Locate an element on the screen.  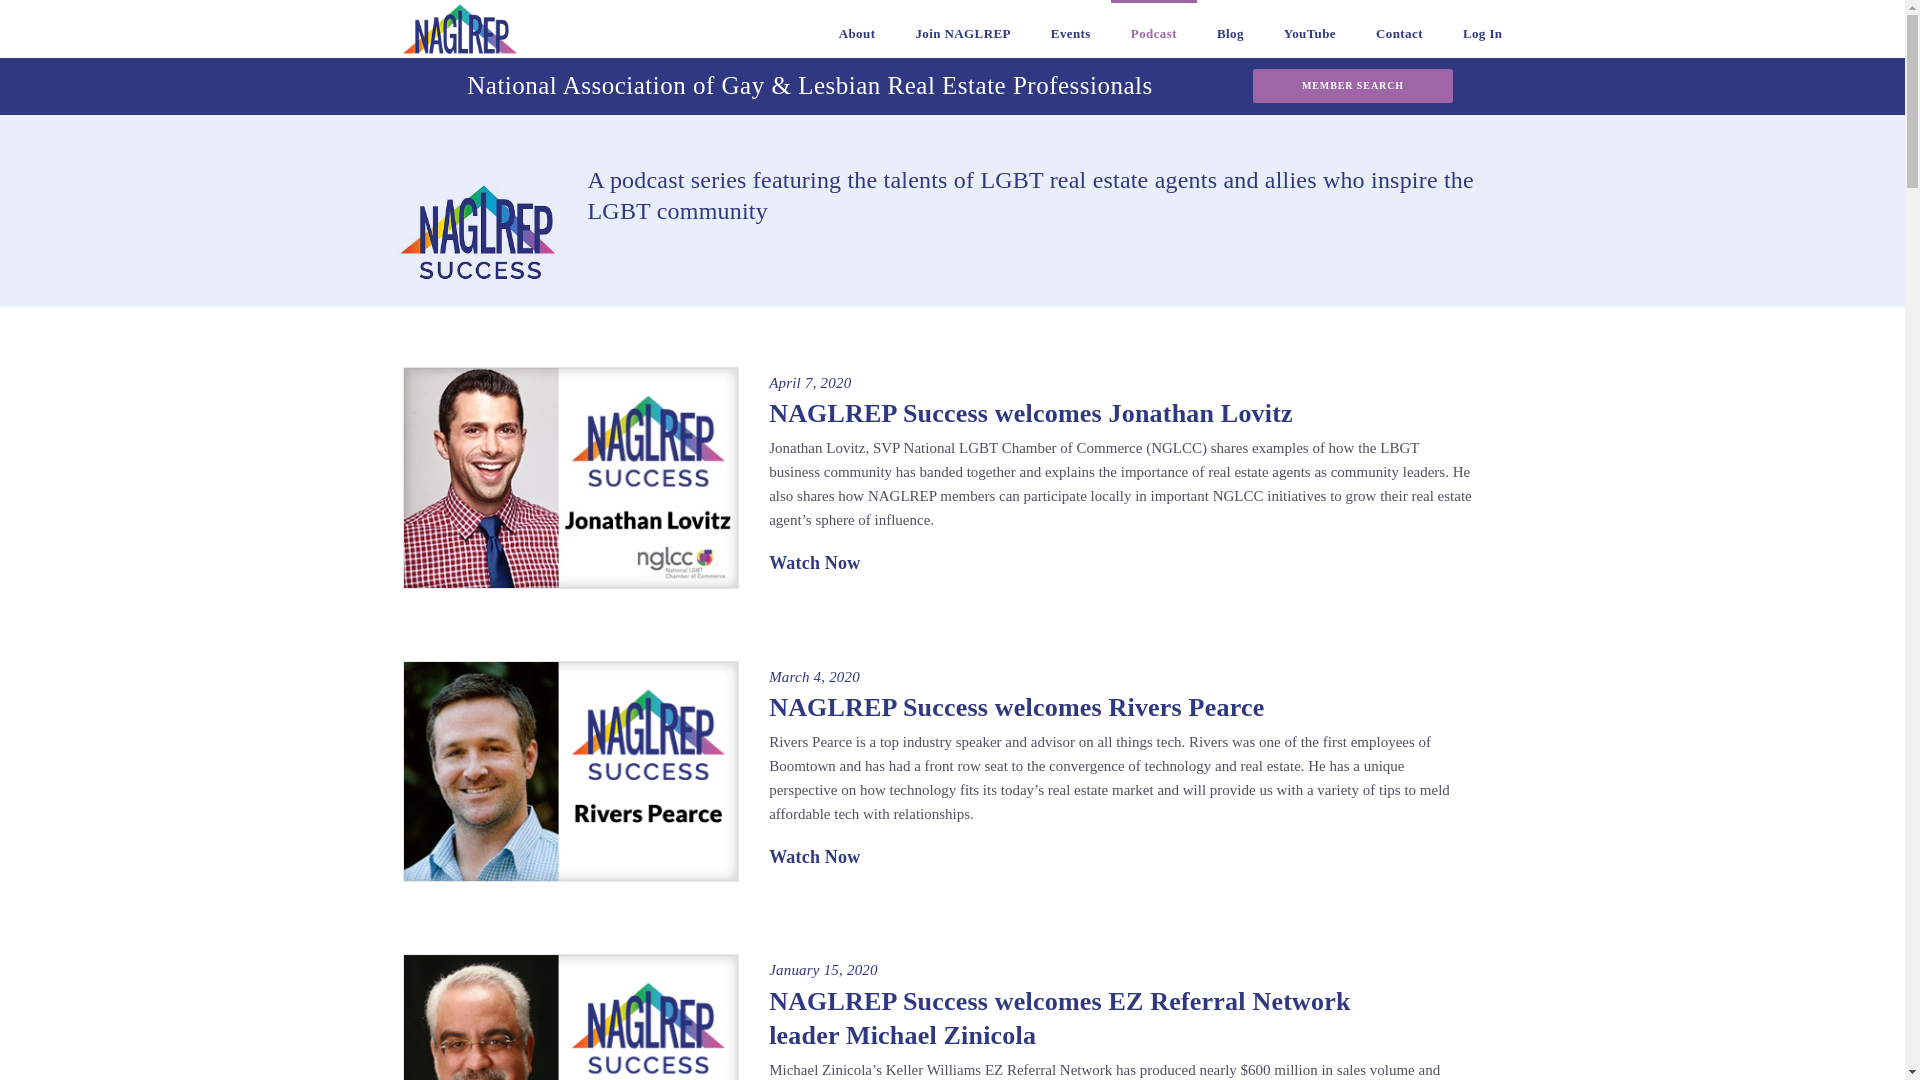
Events is located at coordinates (1071, 29).